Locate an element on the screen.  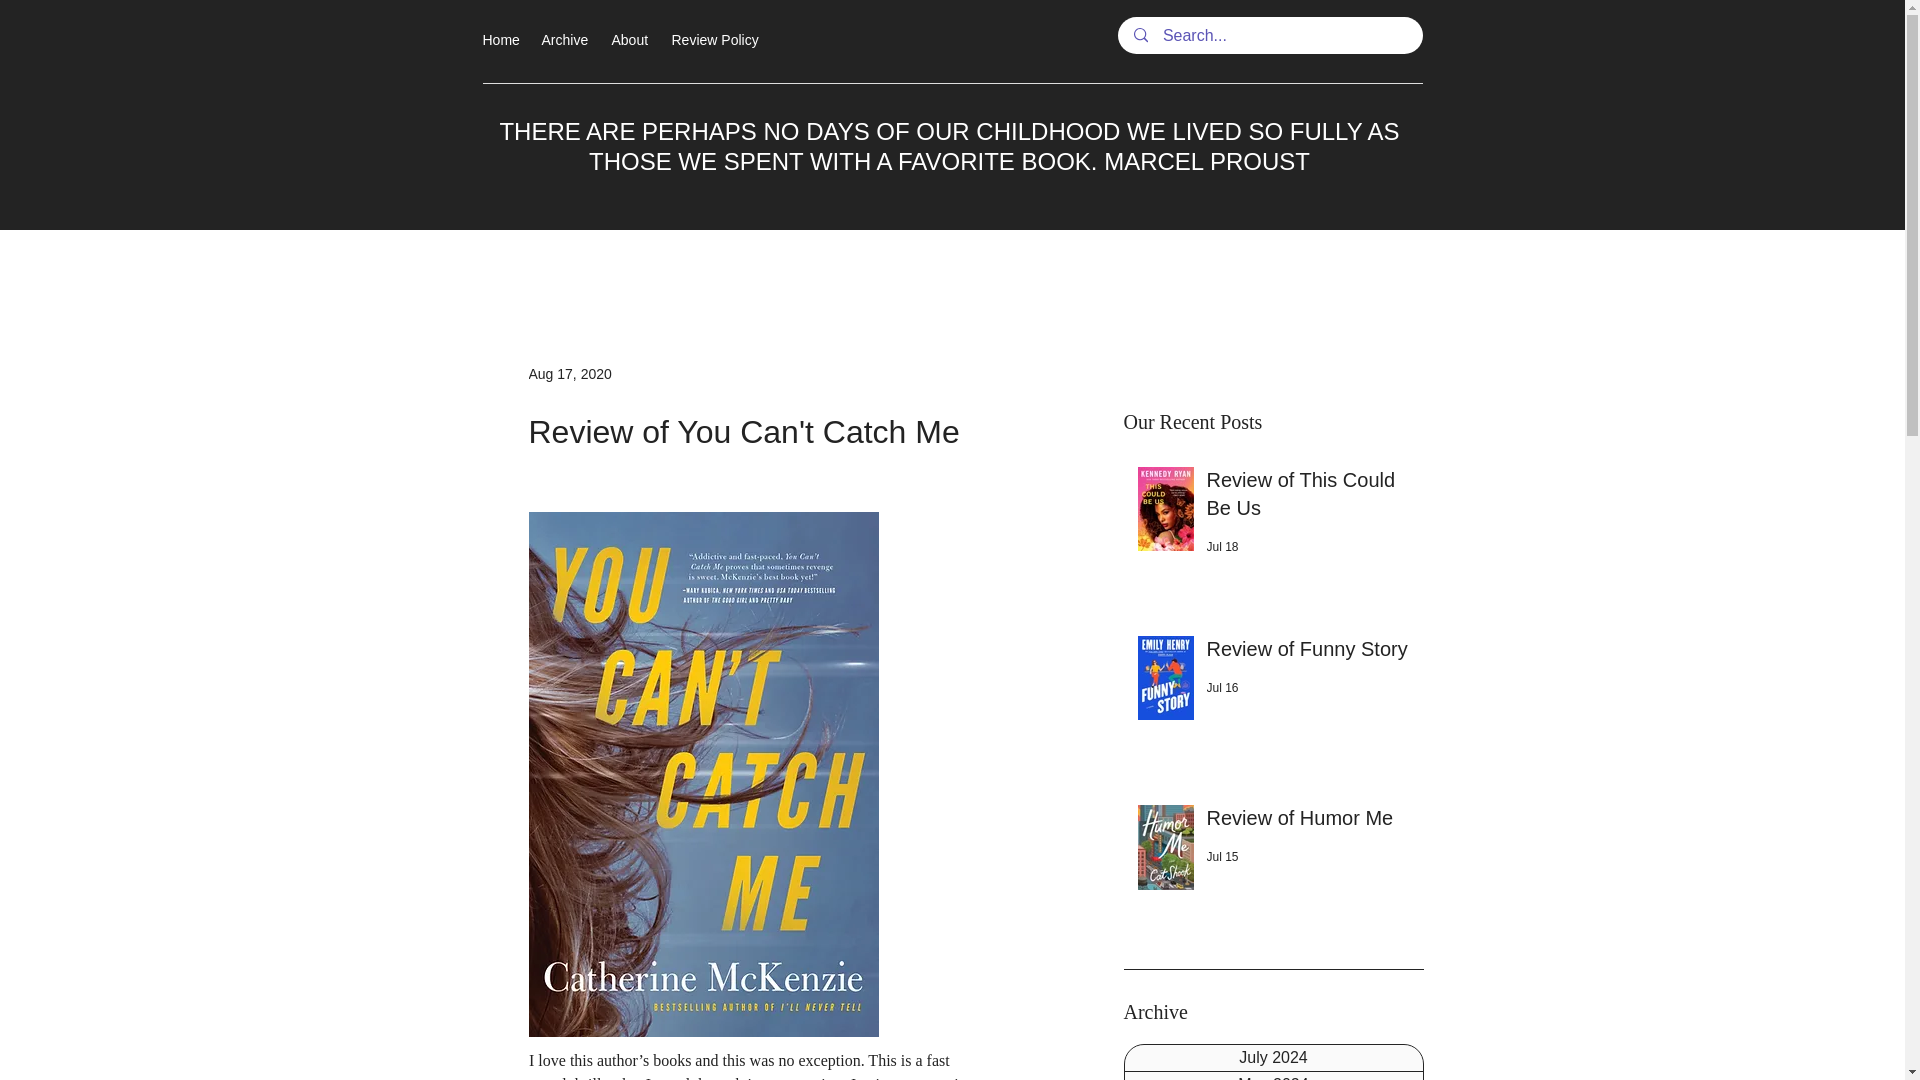
May 2024 is located at coordinates (1272, 1076).